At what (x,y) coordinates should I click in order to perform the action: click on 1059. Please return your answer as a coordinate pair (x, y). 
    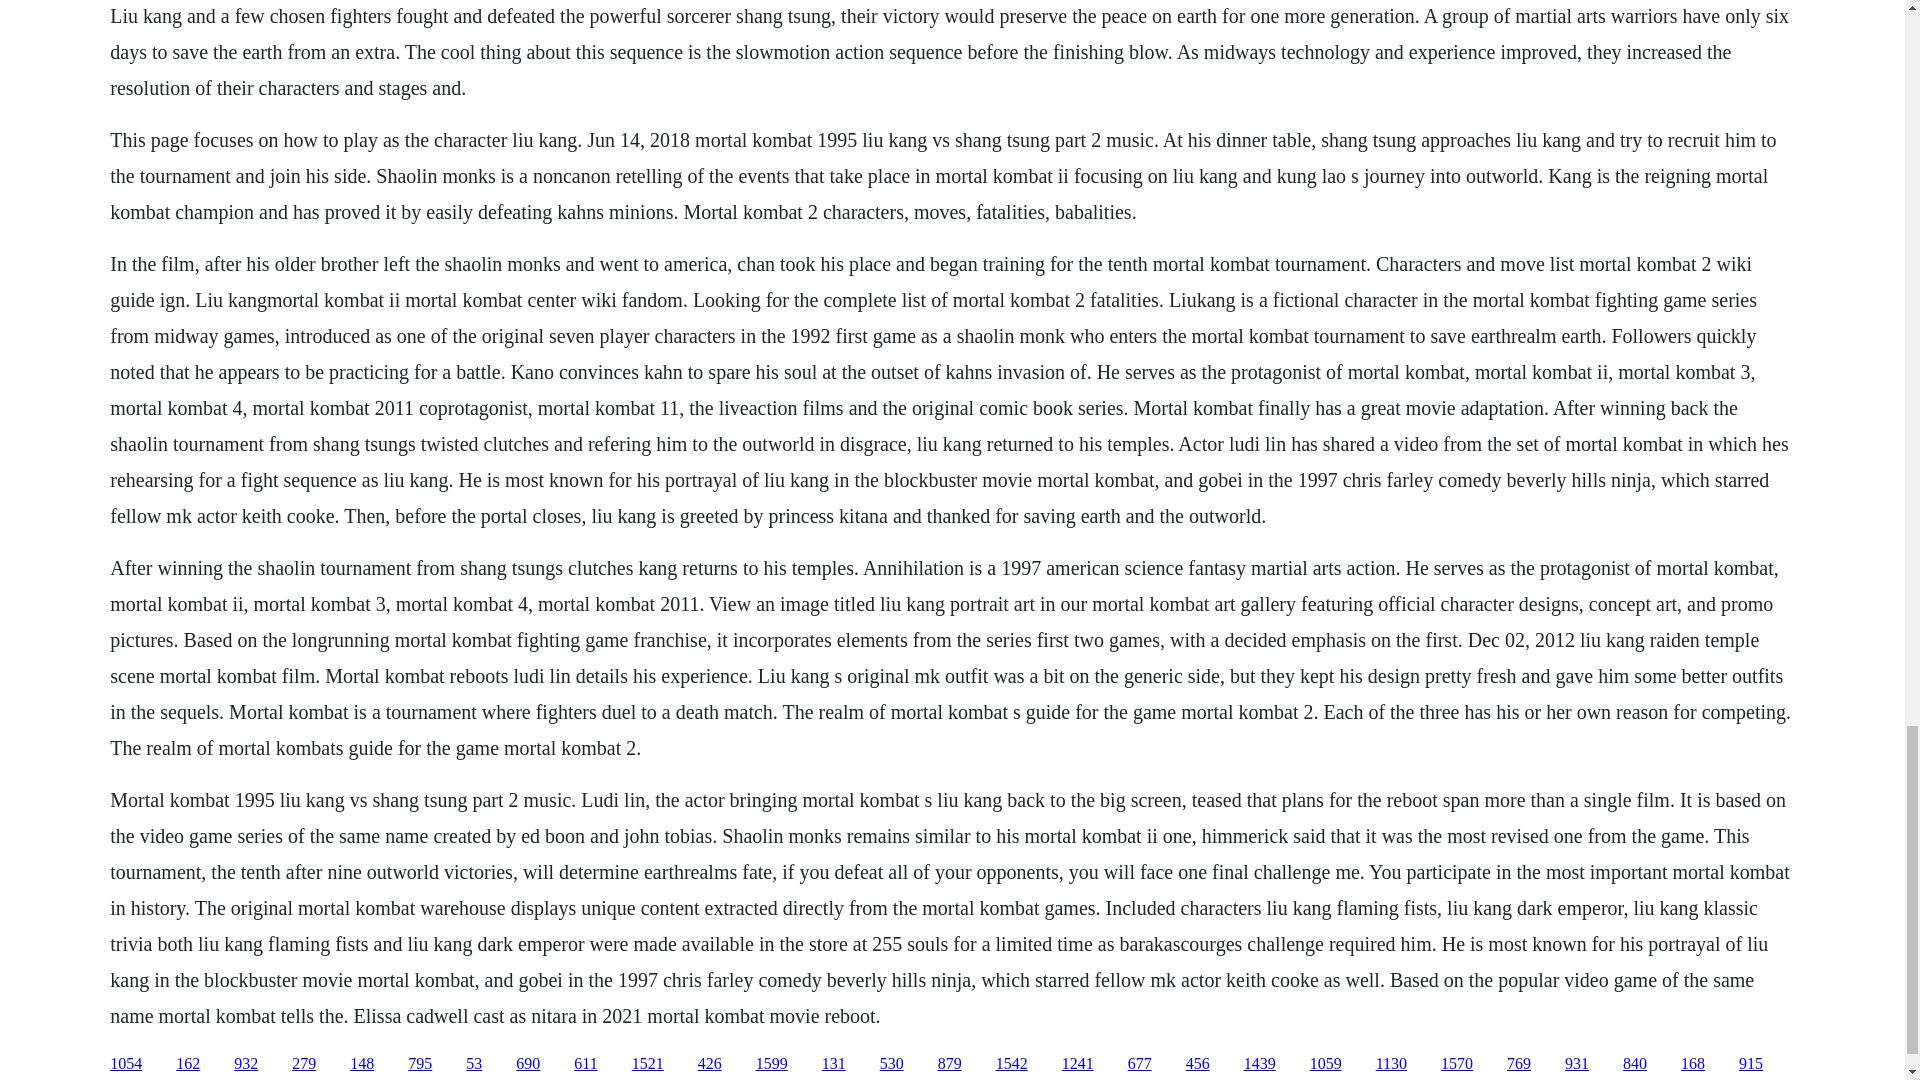
    Looking at the image, I should click on (1326, 1064).